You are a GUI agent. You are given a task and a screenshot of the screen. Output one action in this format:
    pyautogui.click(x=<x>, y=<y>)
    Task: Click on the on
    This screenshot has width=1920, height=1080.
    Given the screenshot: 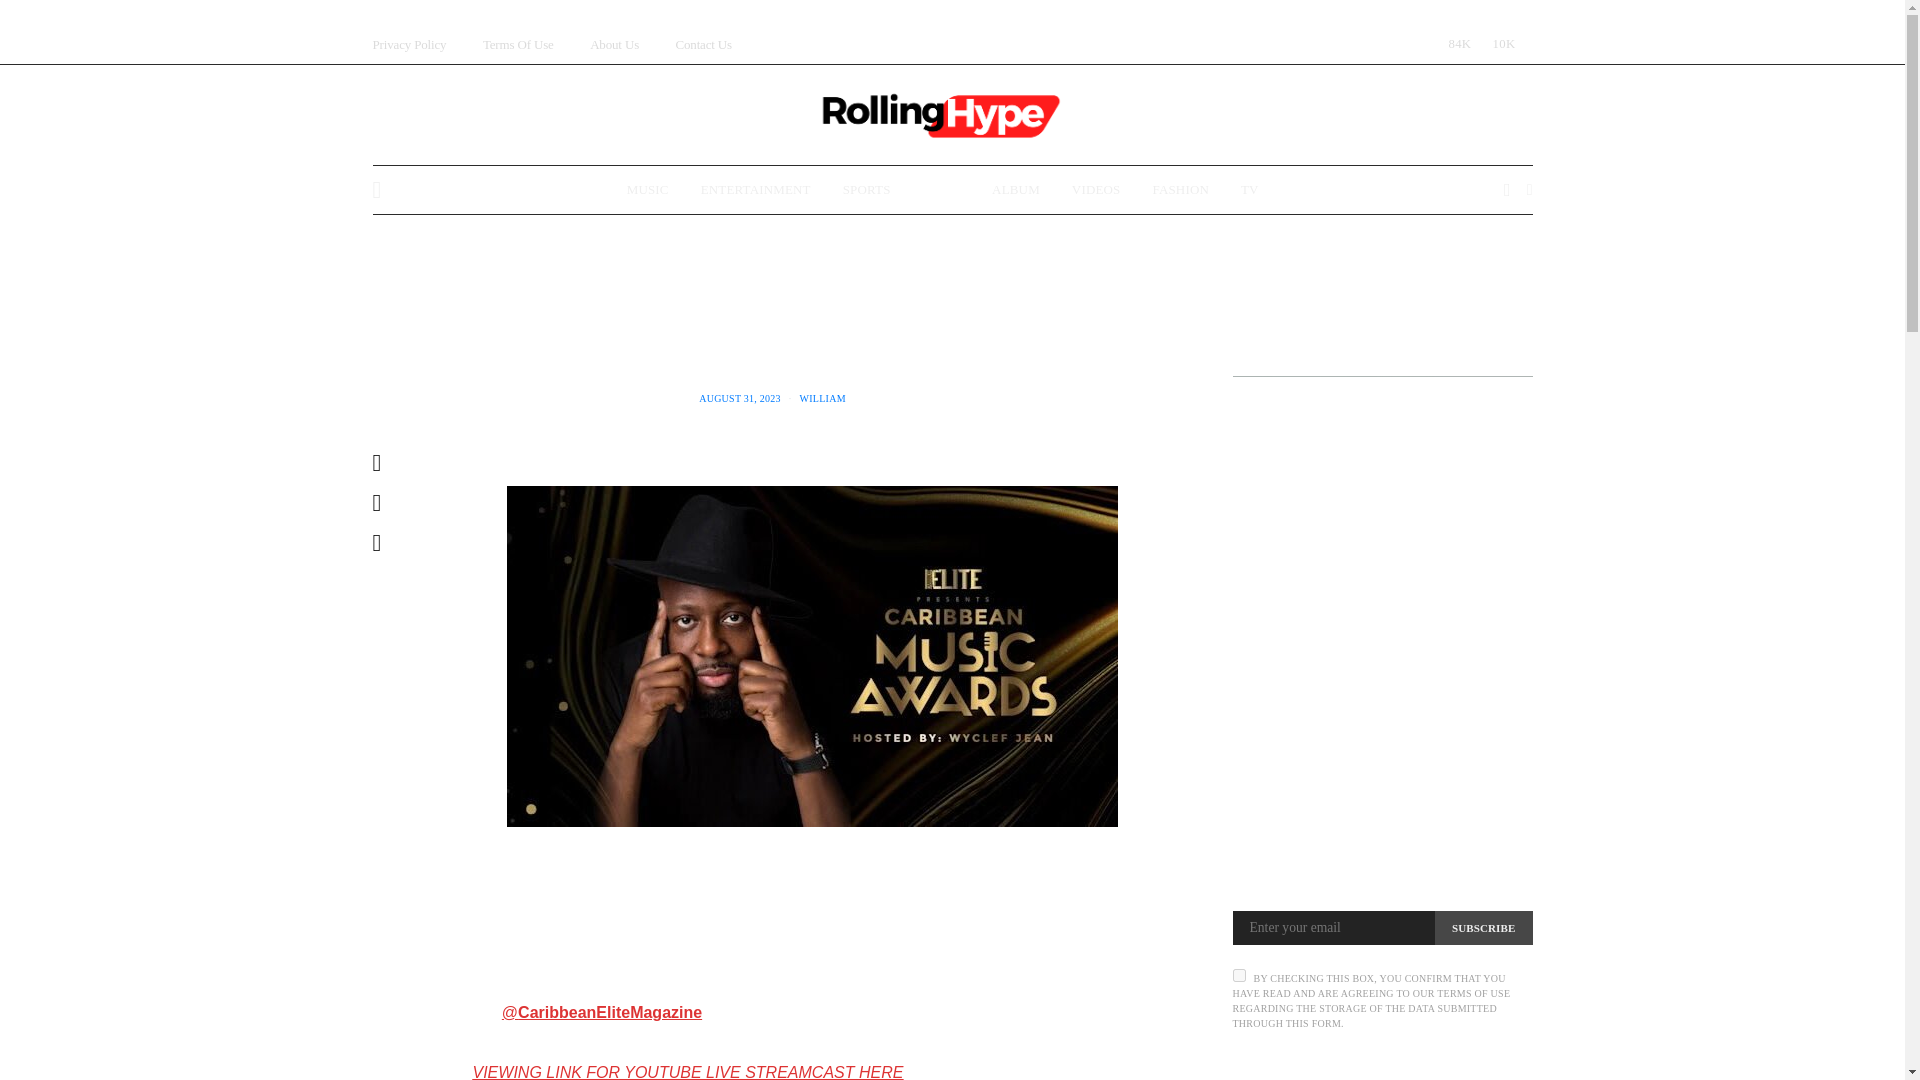 What is the action you would take?
    pyautogui.click(x=1238, y=974)
    